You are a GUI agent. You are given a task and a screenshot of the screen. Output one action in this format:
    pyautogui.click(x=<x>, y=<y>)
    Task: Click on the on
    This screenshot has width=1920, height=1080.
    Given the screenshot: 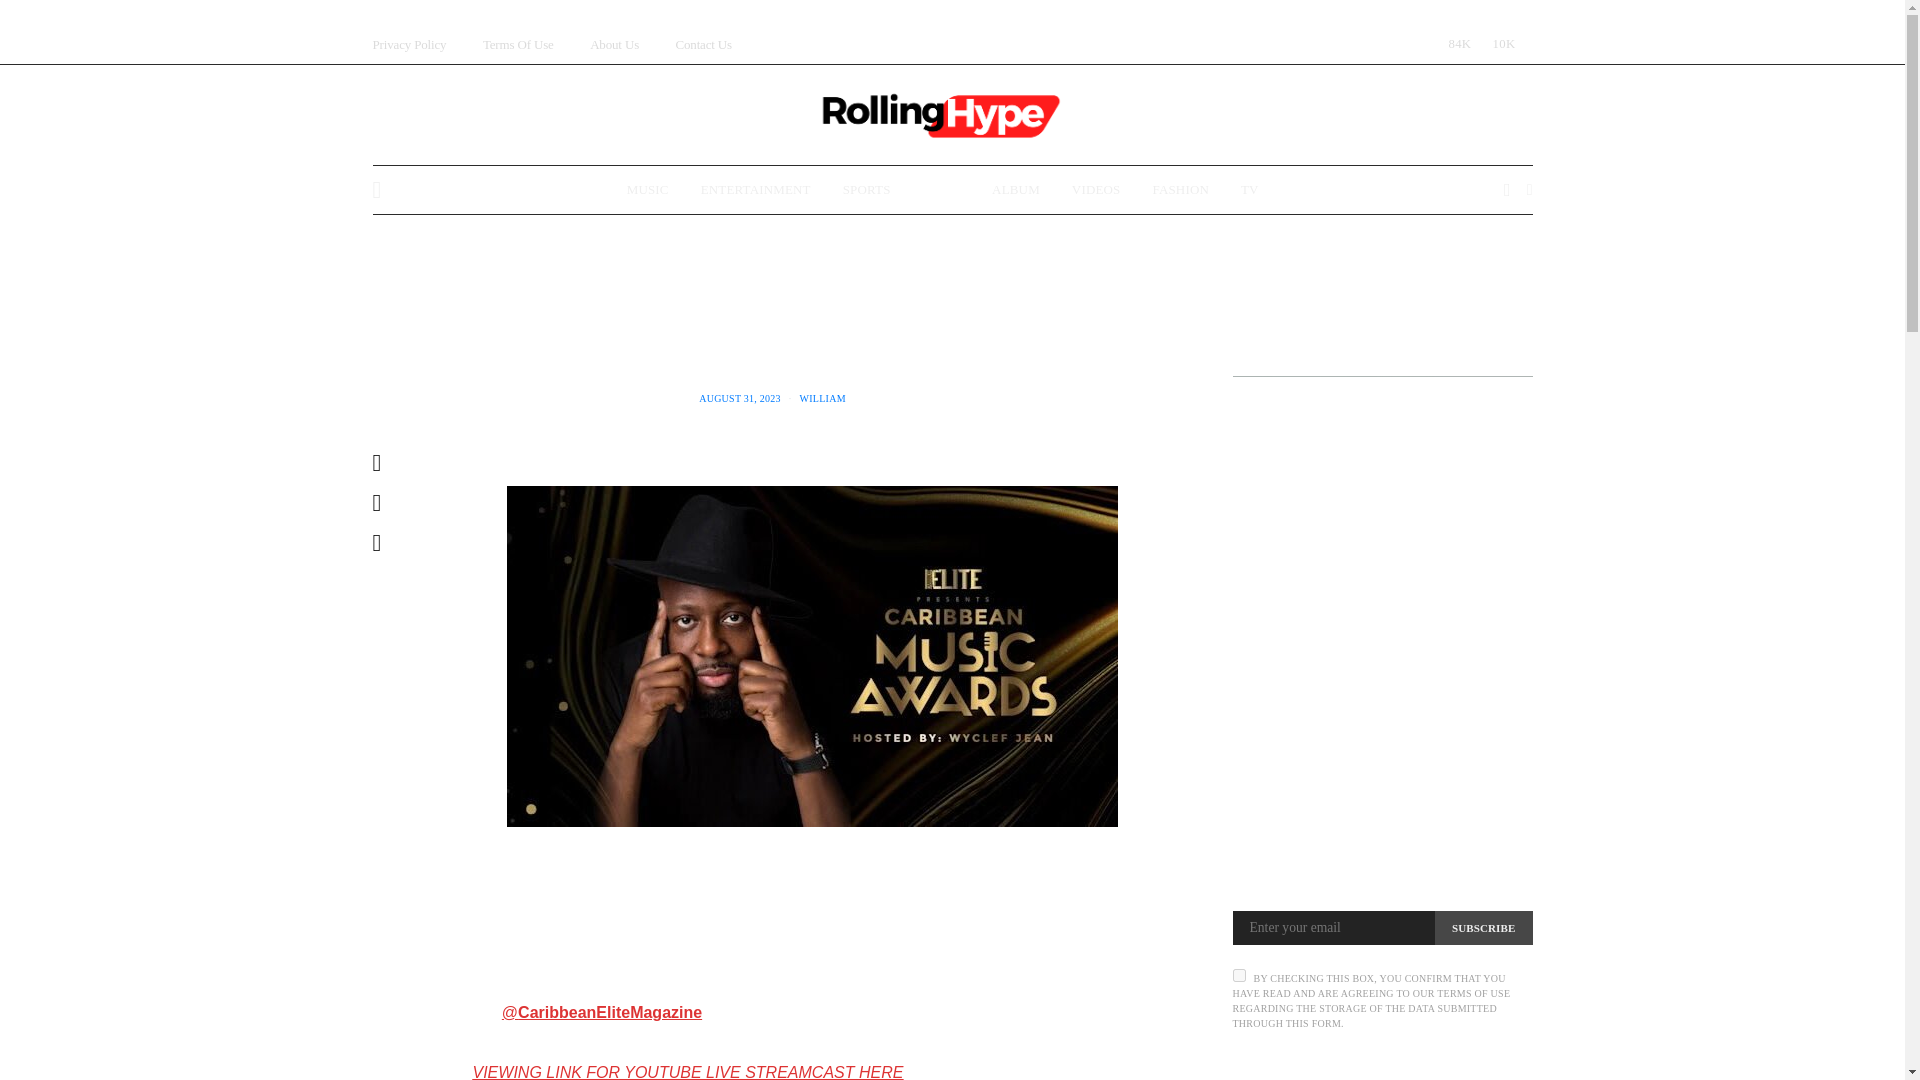 What is the action you would take?
    pyautogui.click(x=1238, y=974)
    